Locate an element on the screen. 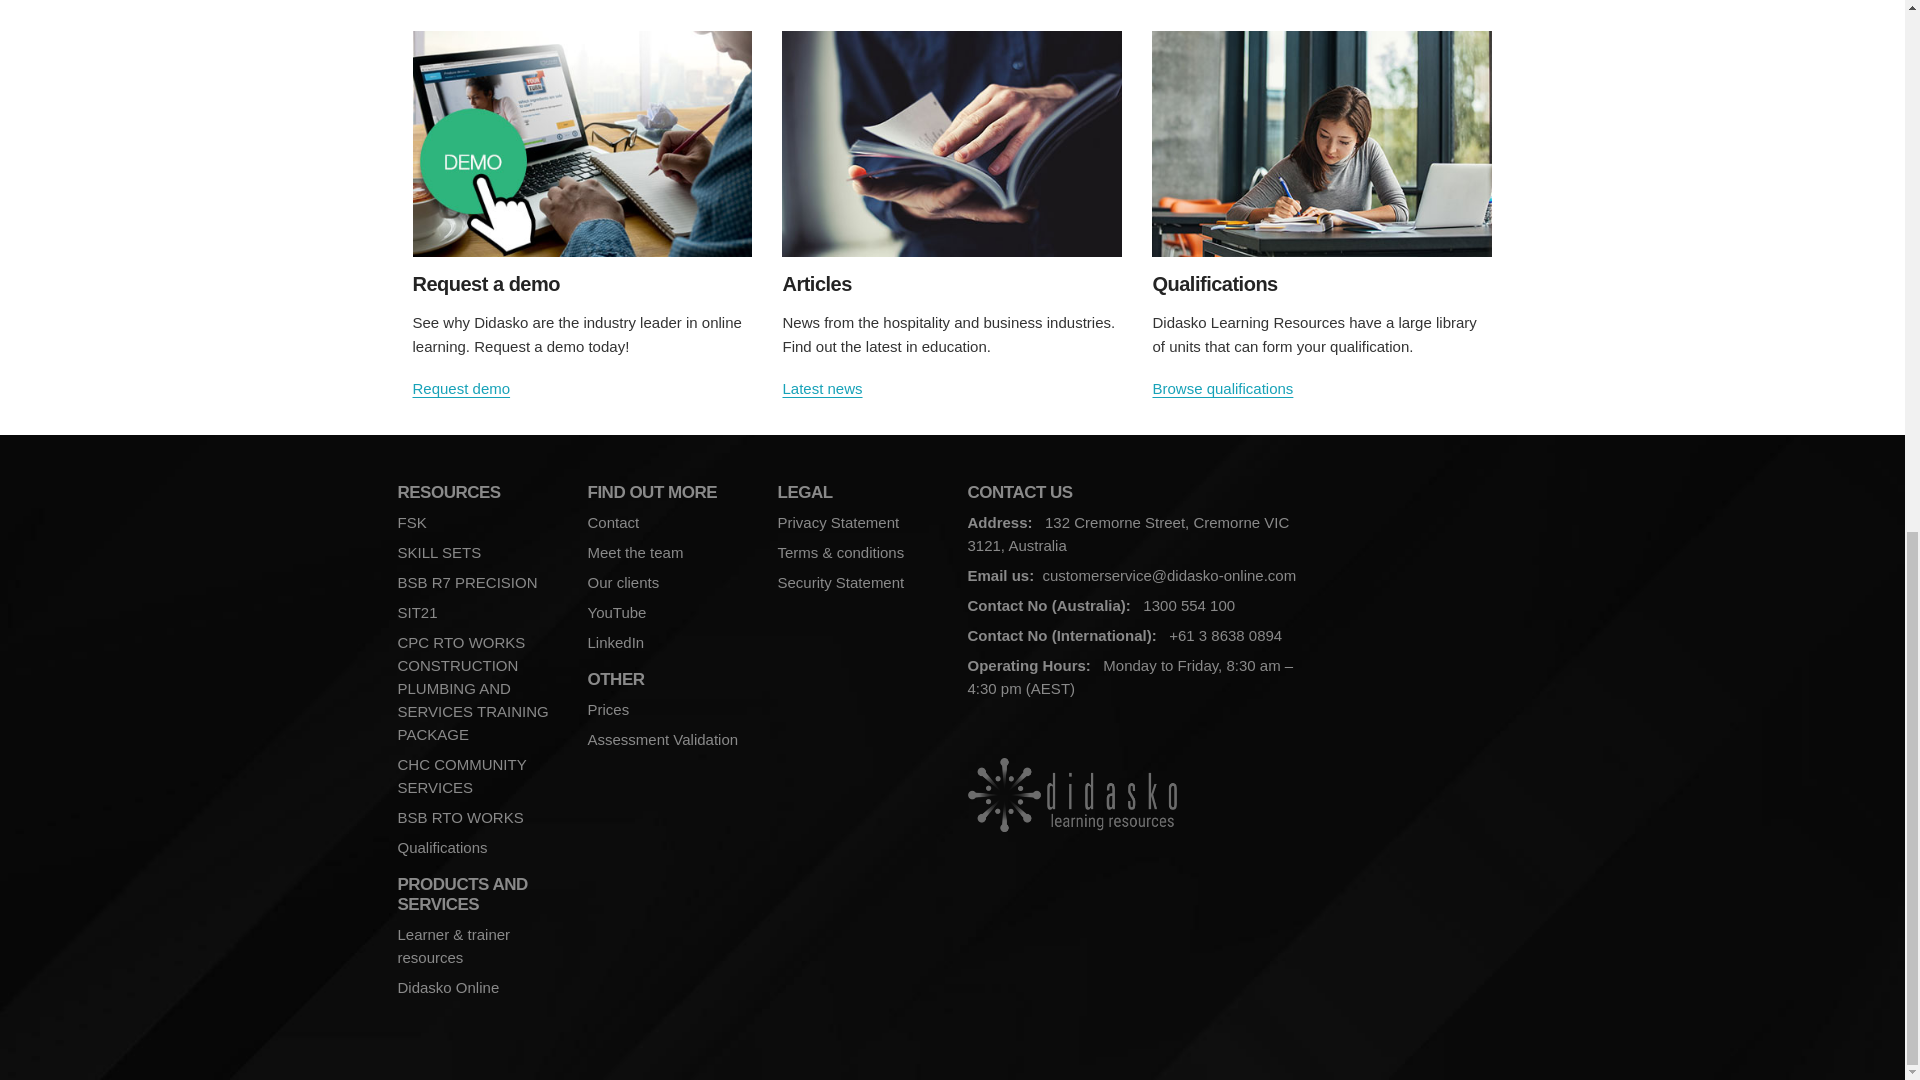 This screenshot has width=1920, height=1080. Request demo is located at coordinates (461, 388).